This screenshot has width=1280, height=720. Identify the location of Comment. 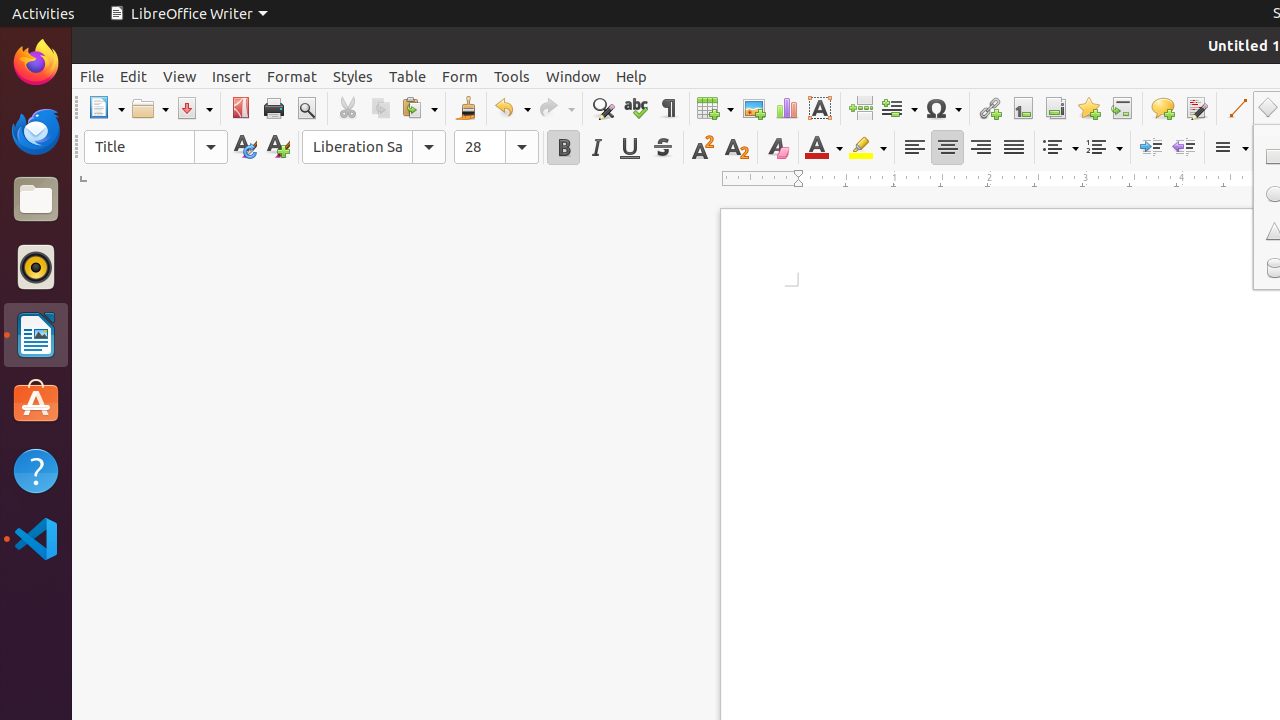
(1162, 108).